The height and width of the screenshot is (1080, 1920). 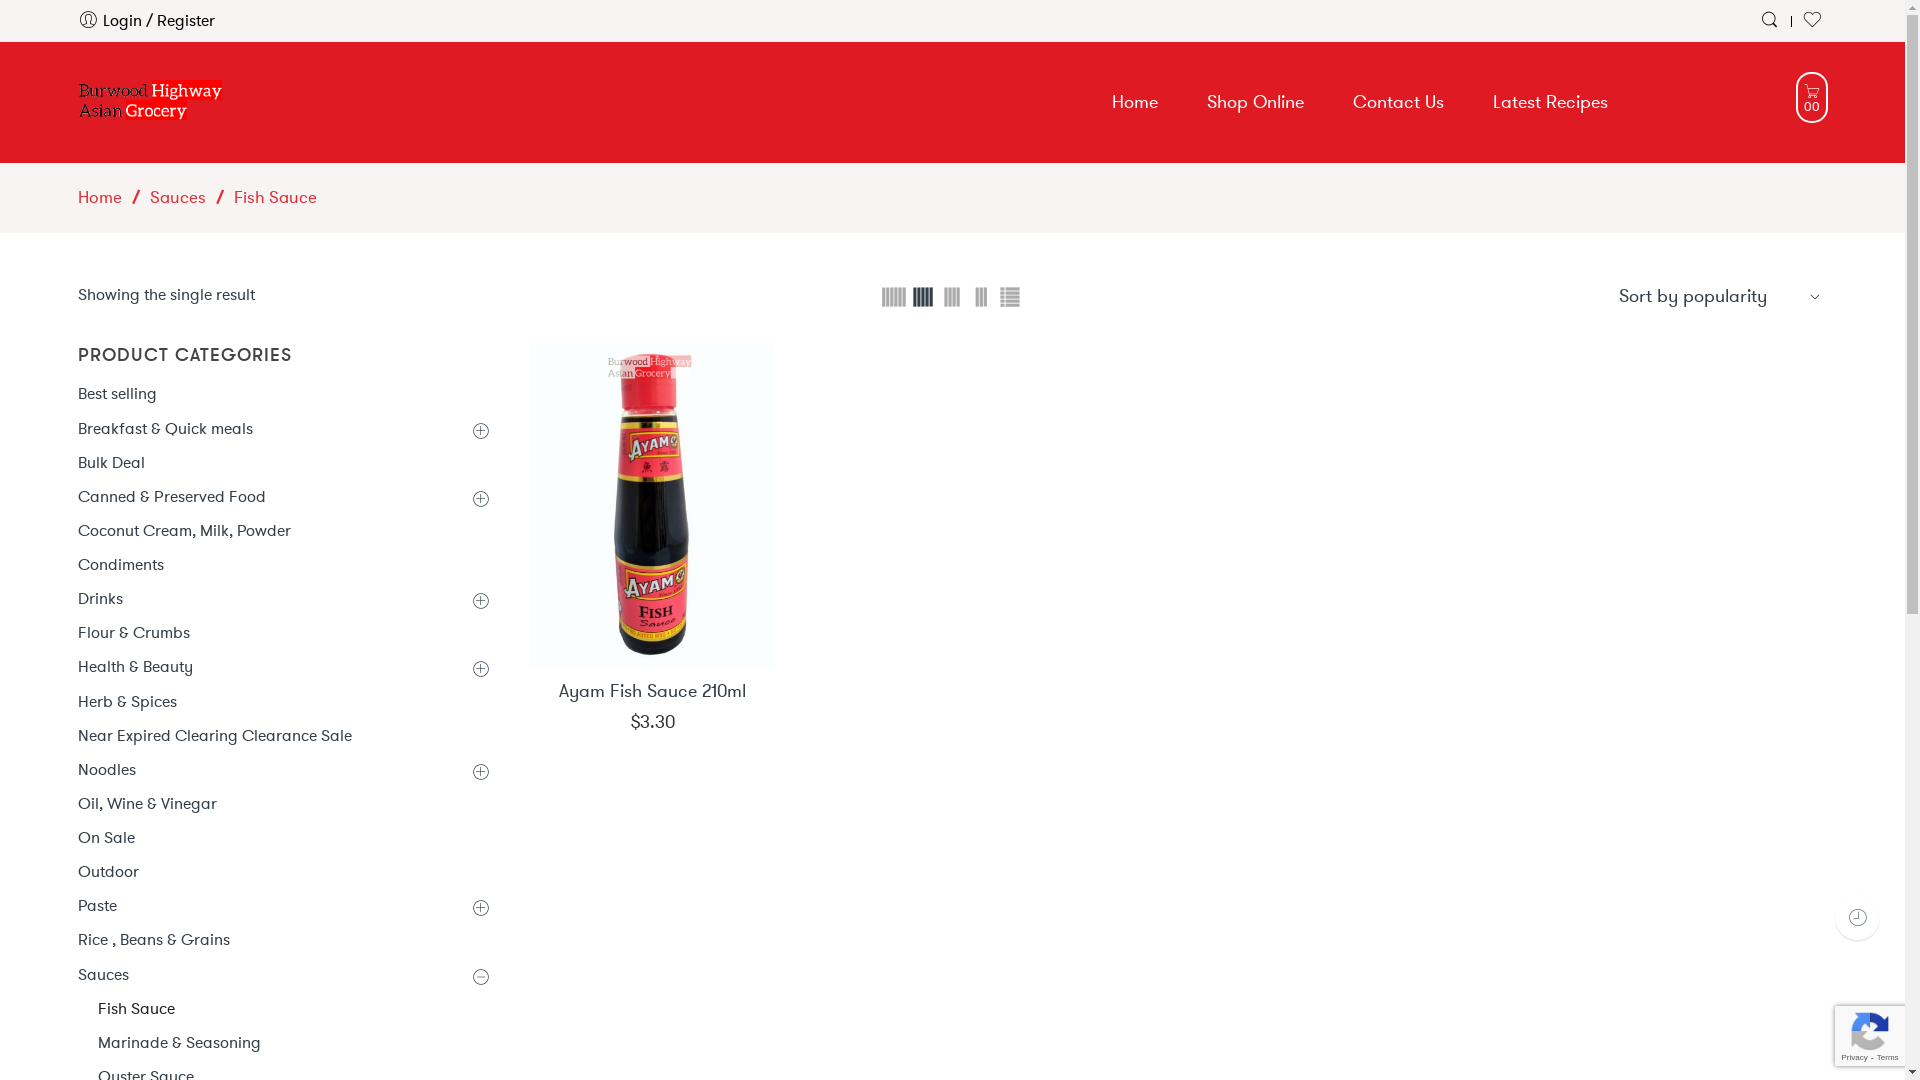 I want to click on search, so click(x=90, y=64).